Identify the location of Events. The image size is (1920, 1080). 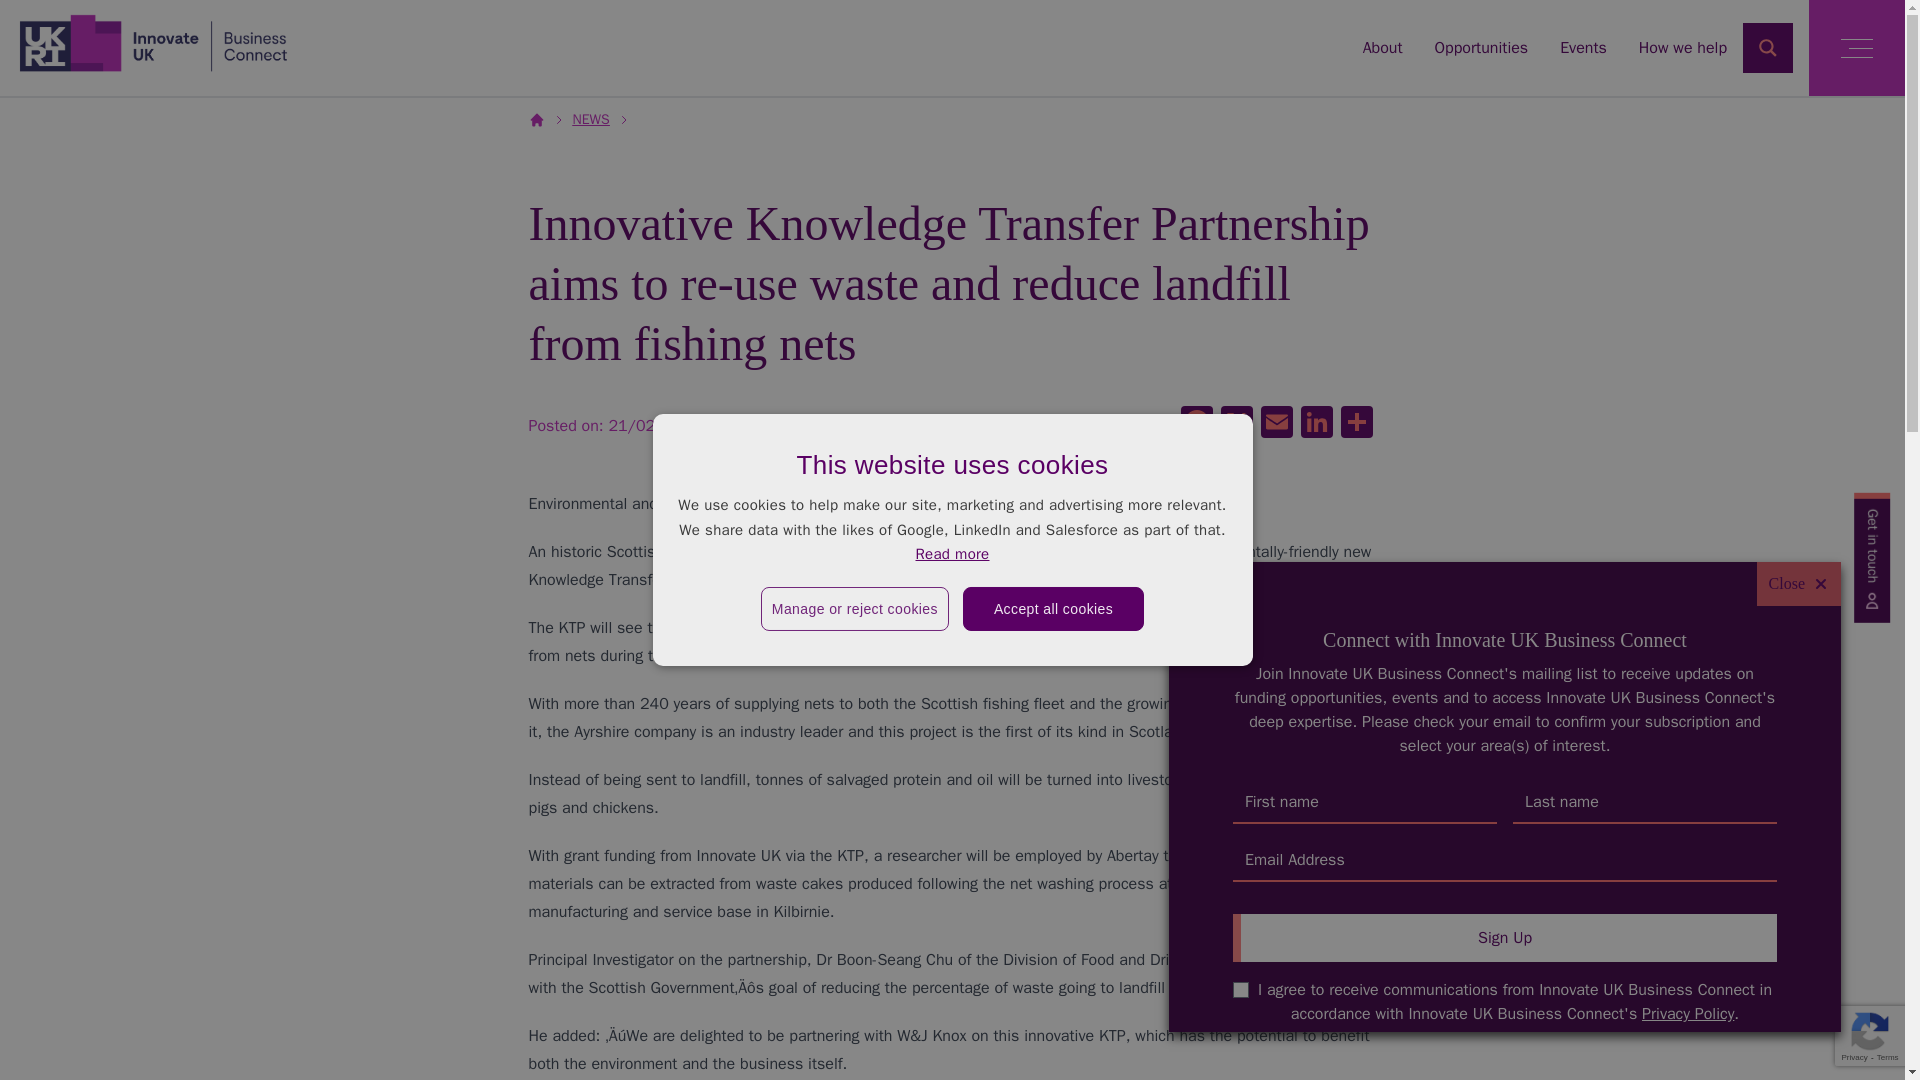
(1583, 48).